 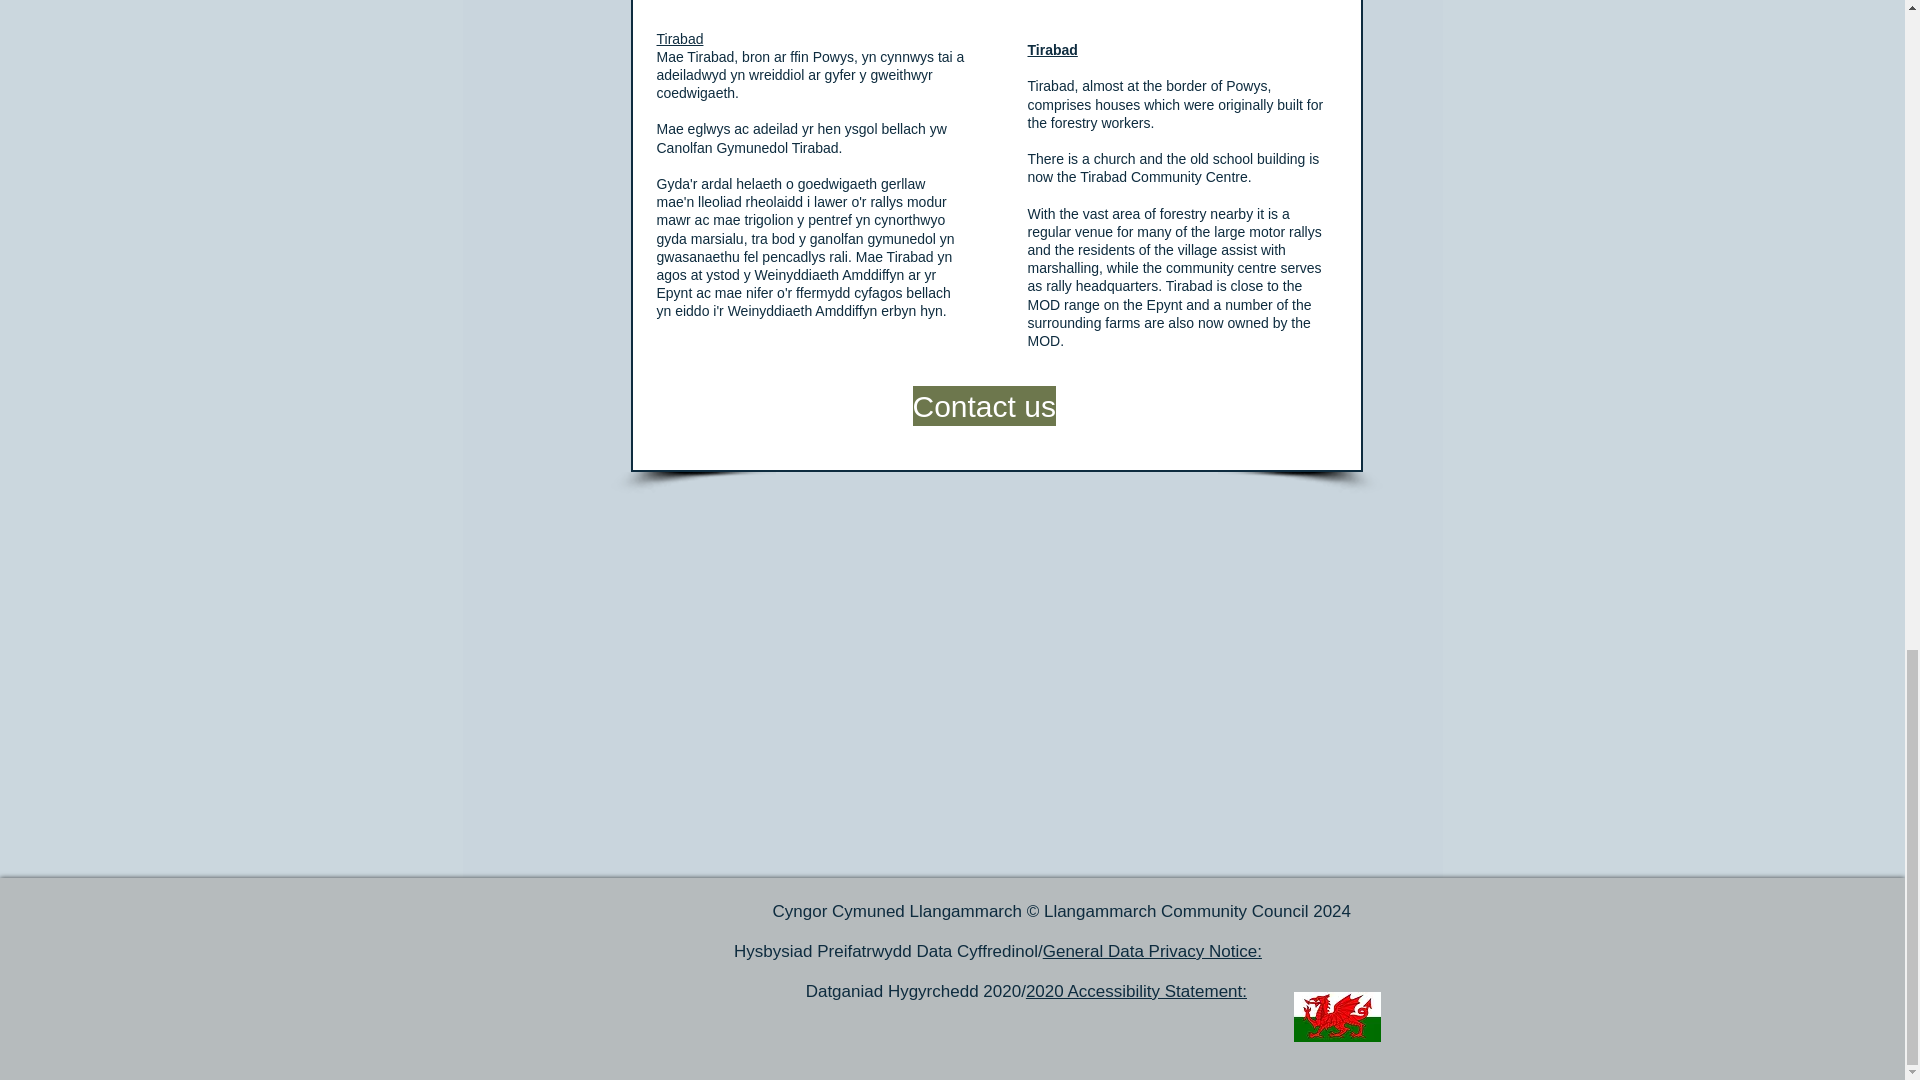 What do you see at coordinates (1152, 951) in the screenshot?
I see `General Data Privacy Notice:` at bounding box center [1152, 951].